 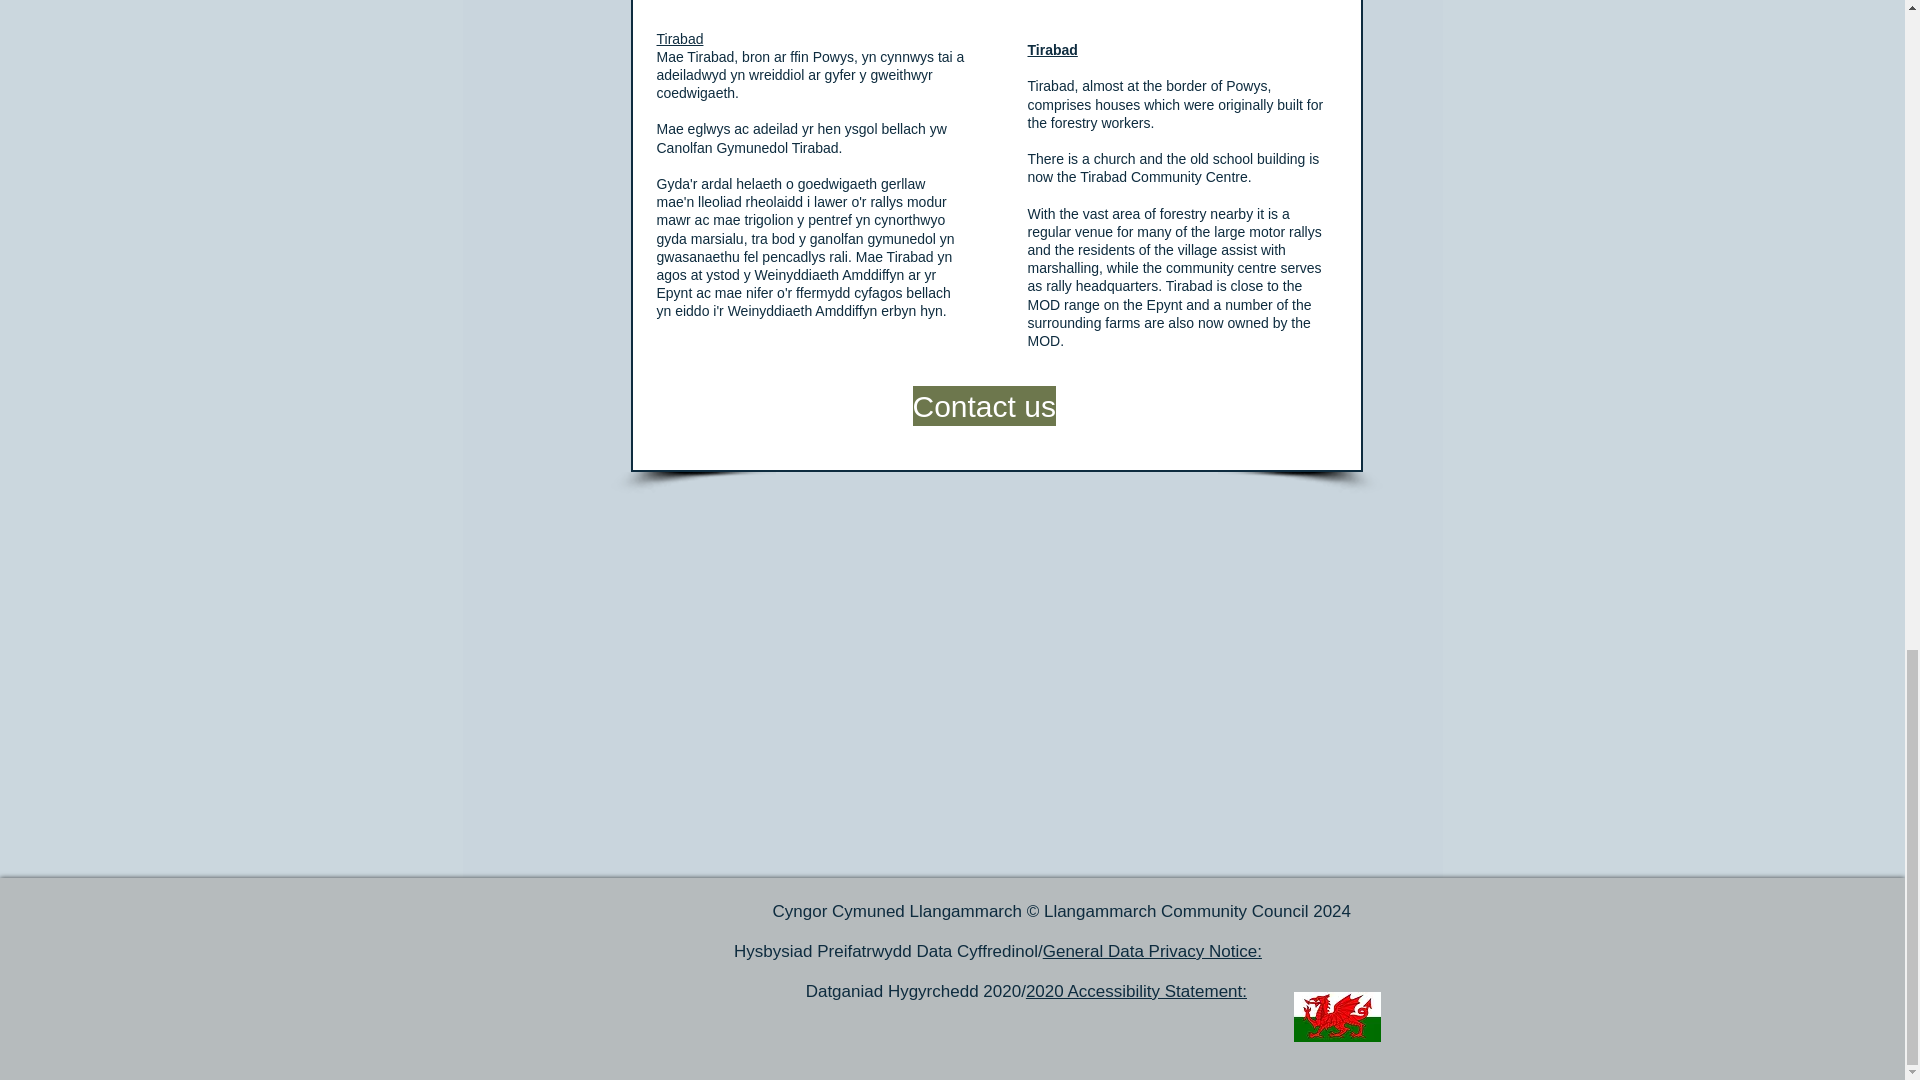 What do you see at coordinates (1152, 951) in the screenshot?
I see `General Data Privacy Notice:` at bounding box center [1152, 951].